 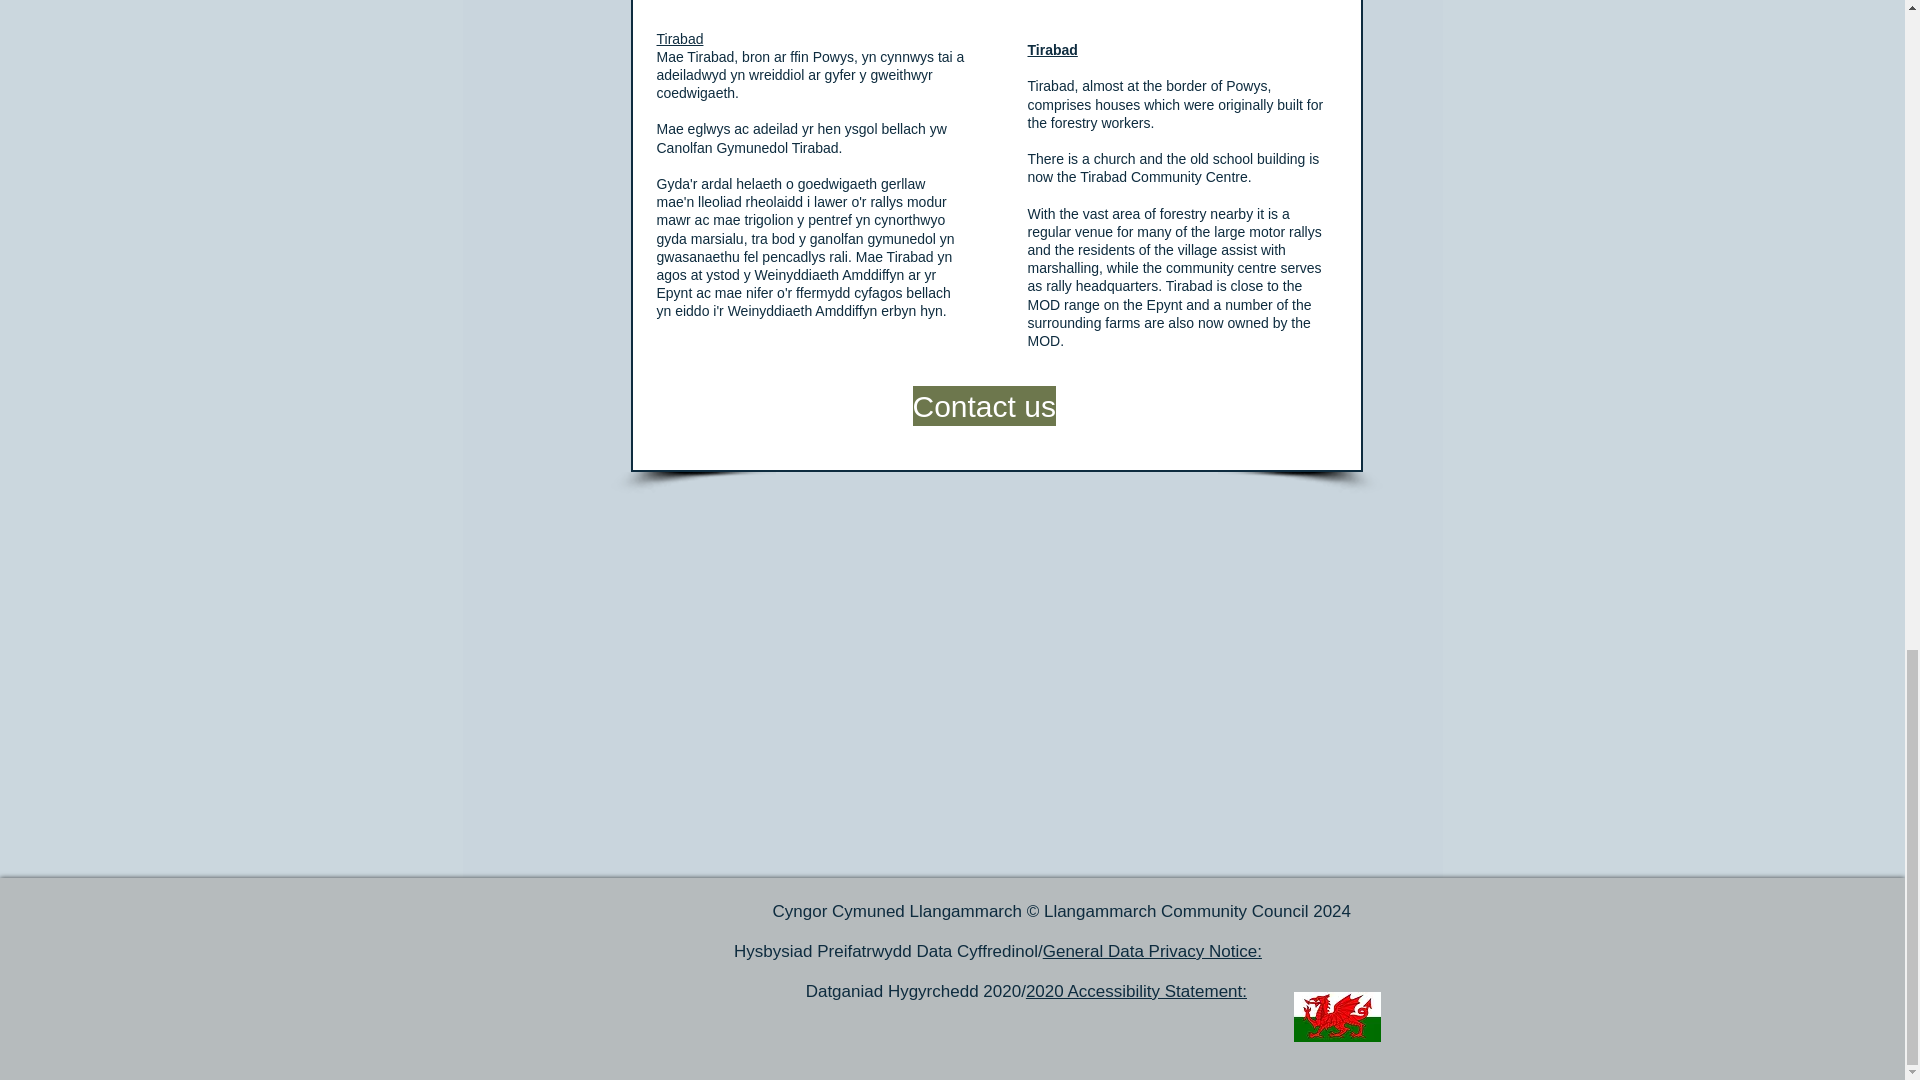 What do you see at coordinates (1152, 951) in the screenshot?
I see `General Data Privacy Notice:` at bounding box center [1152, 951].